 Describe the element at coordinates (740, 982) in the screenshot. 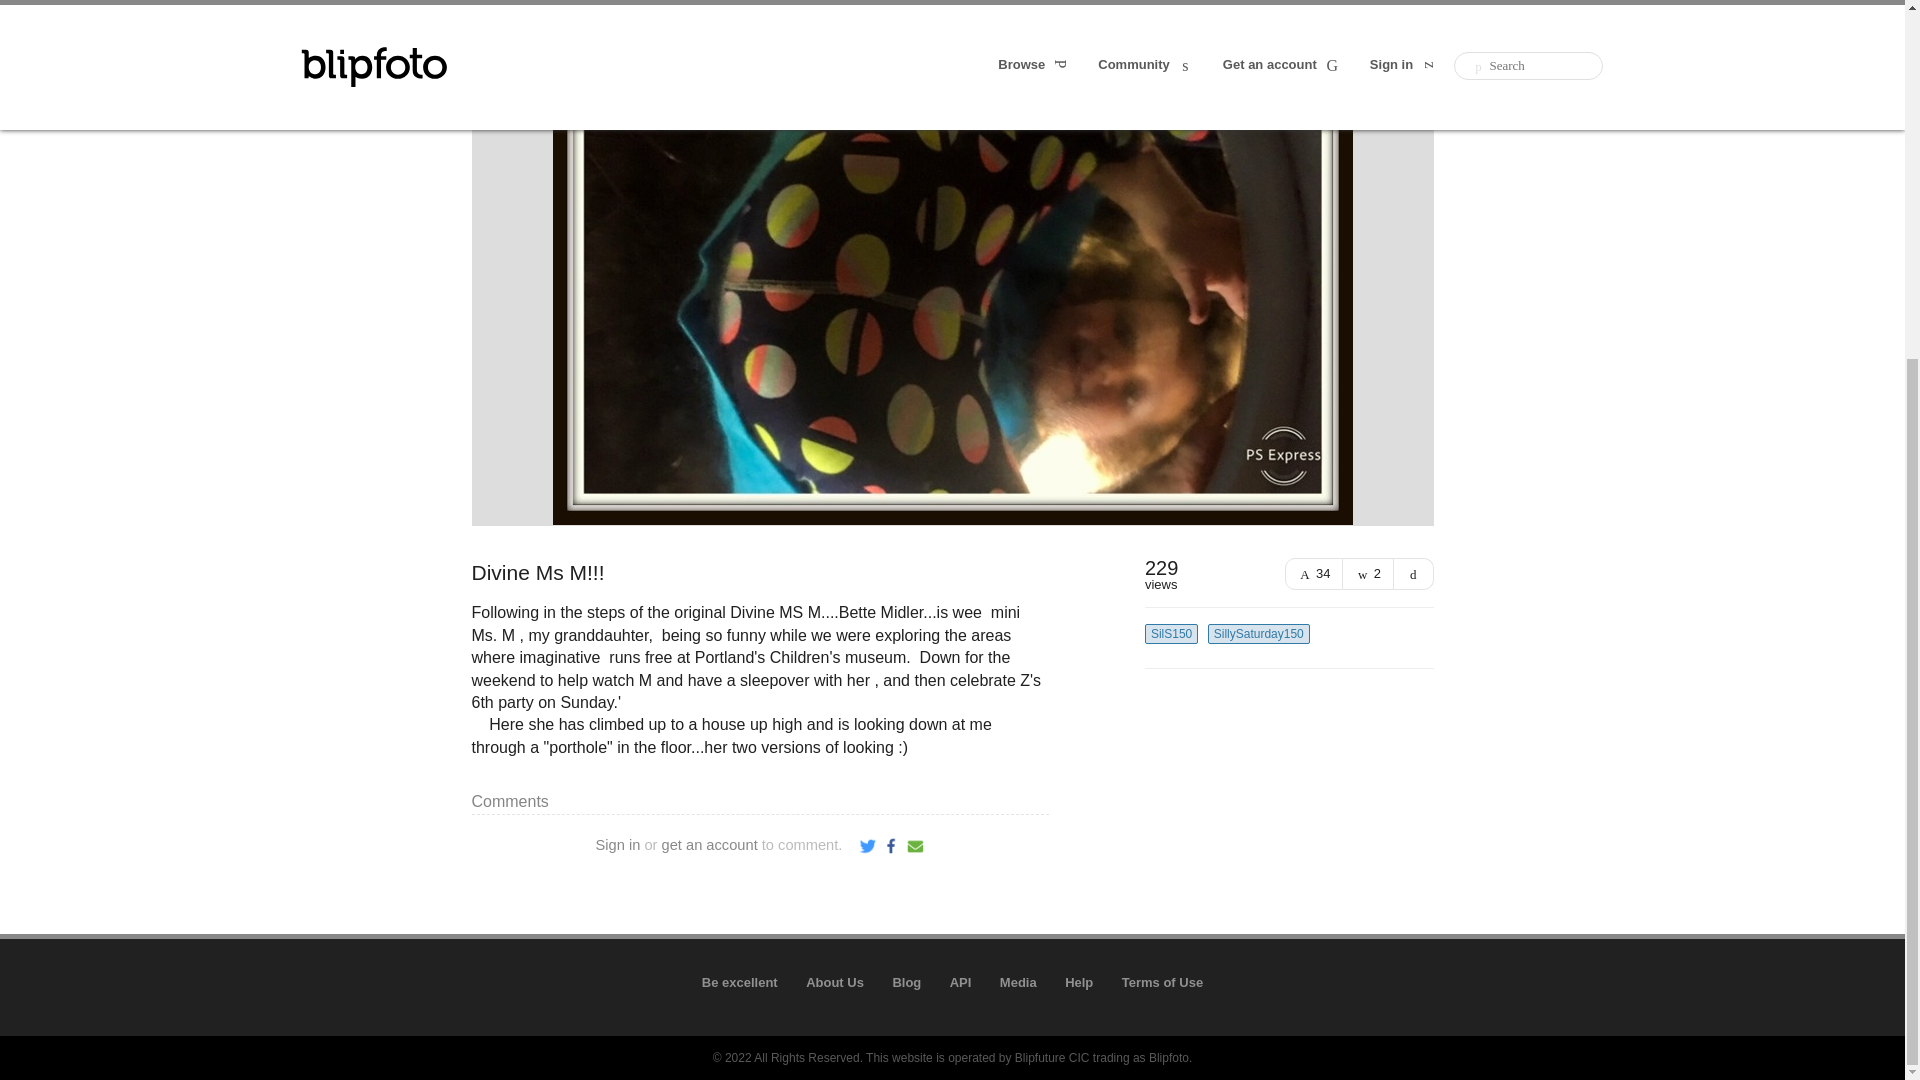

I see `Be excellent` at that location.